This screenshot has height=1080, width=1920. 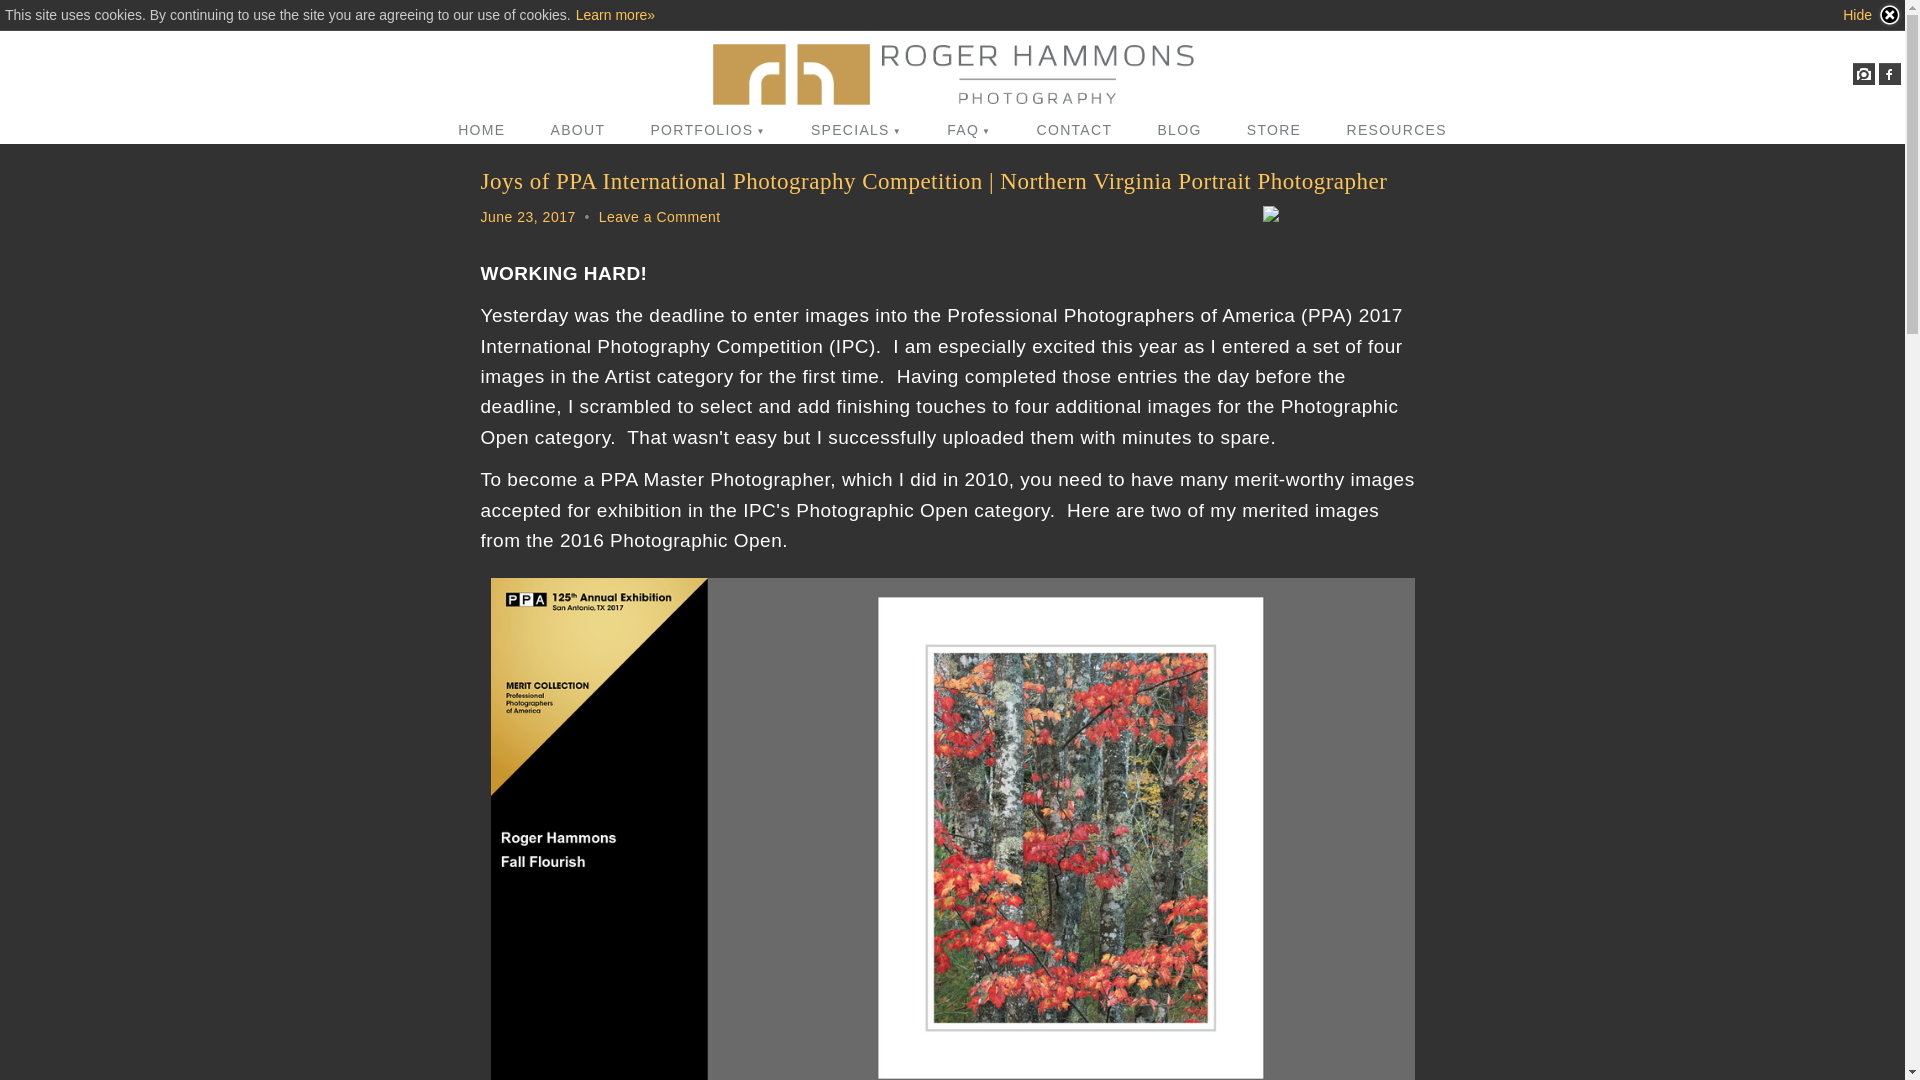 I want to click on BLOG, so click(x=1178, y=129).